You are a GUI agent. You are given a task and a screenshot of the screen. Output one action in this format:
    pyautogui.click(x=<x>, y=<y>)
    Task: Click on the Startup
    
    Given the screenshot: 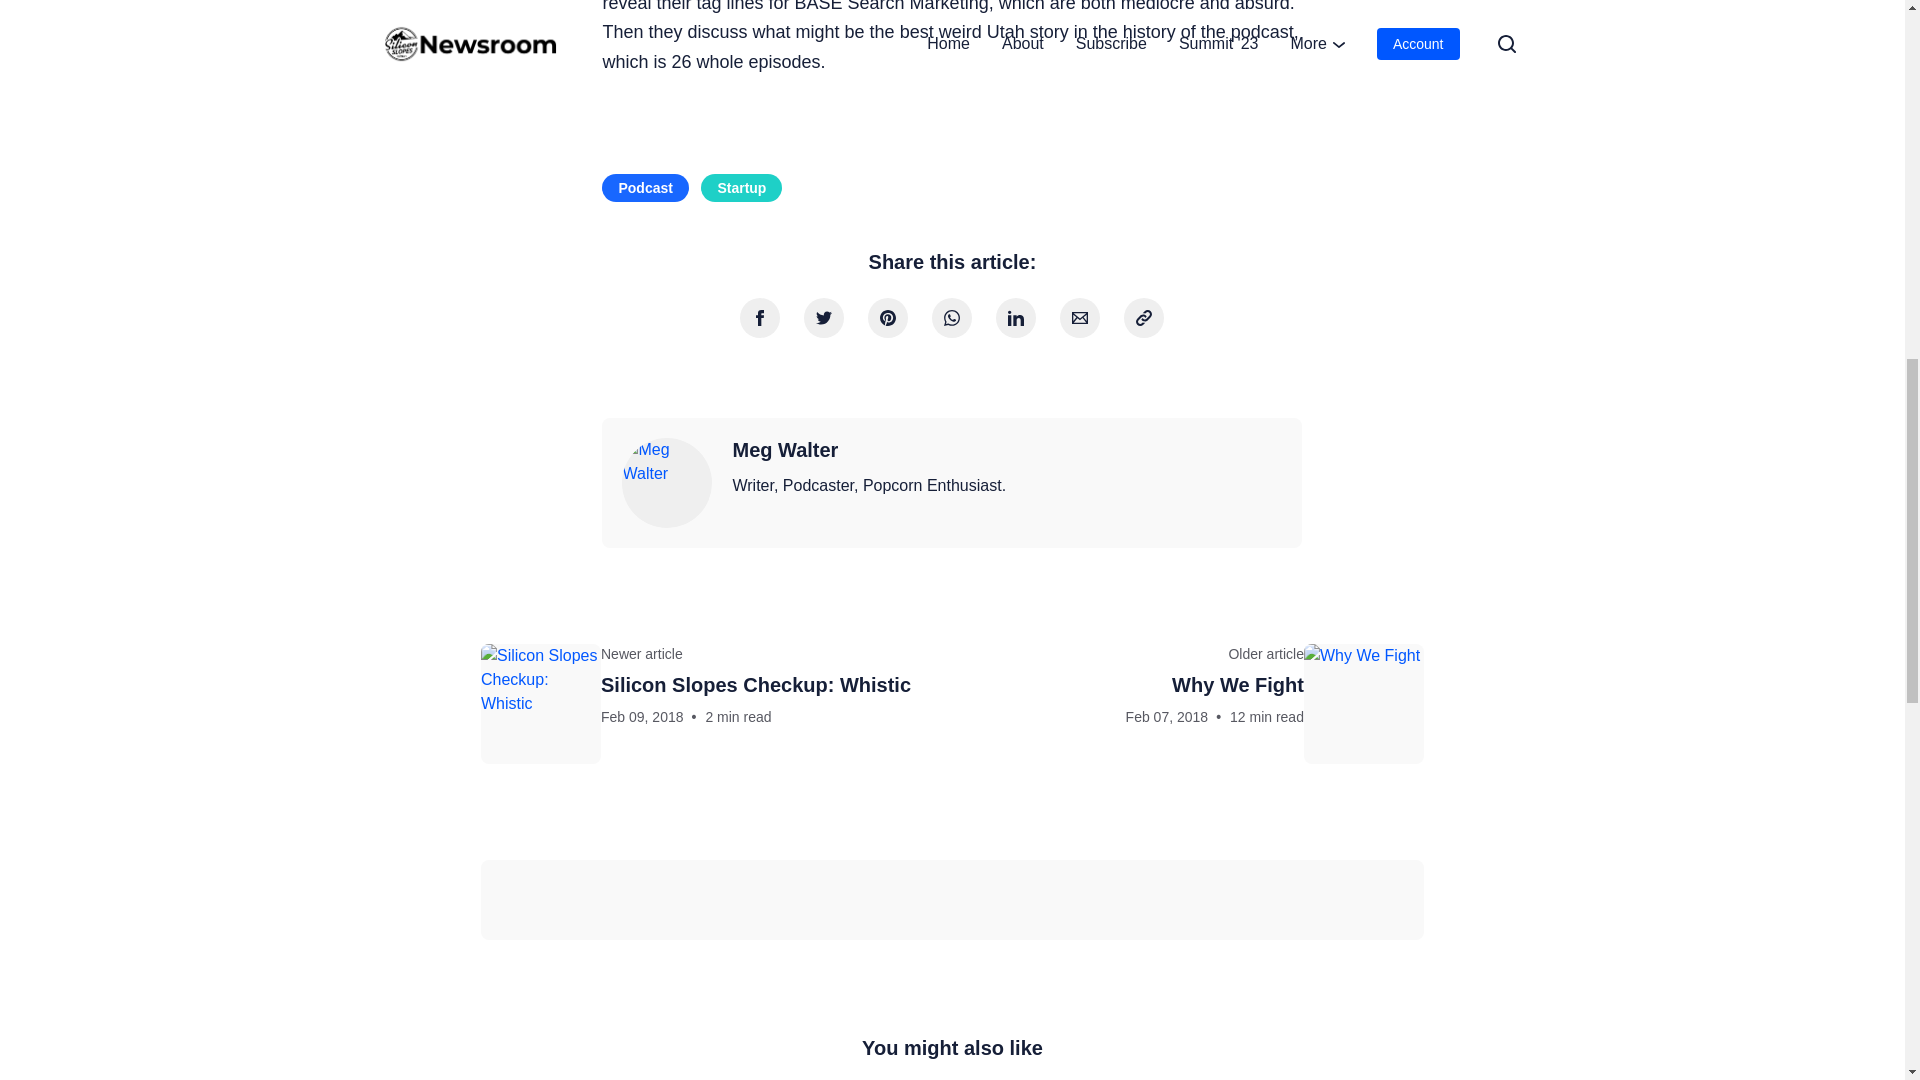 What is the action you would take?
    pyautogui.click(x=951, y=318)
    